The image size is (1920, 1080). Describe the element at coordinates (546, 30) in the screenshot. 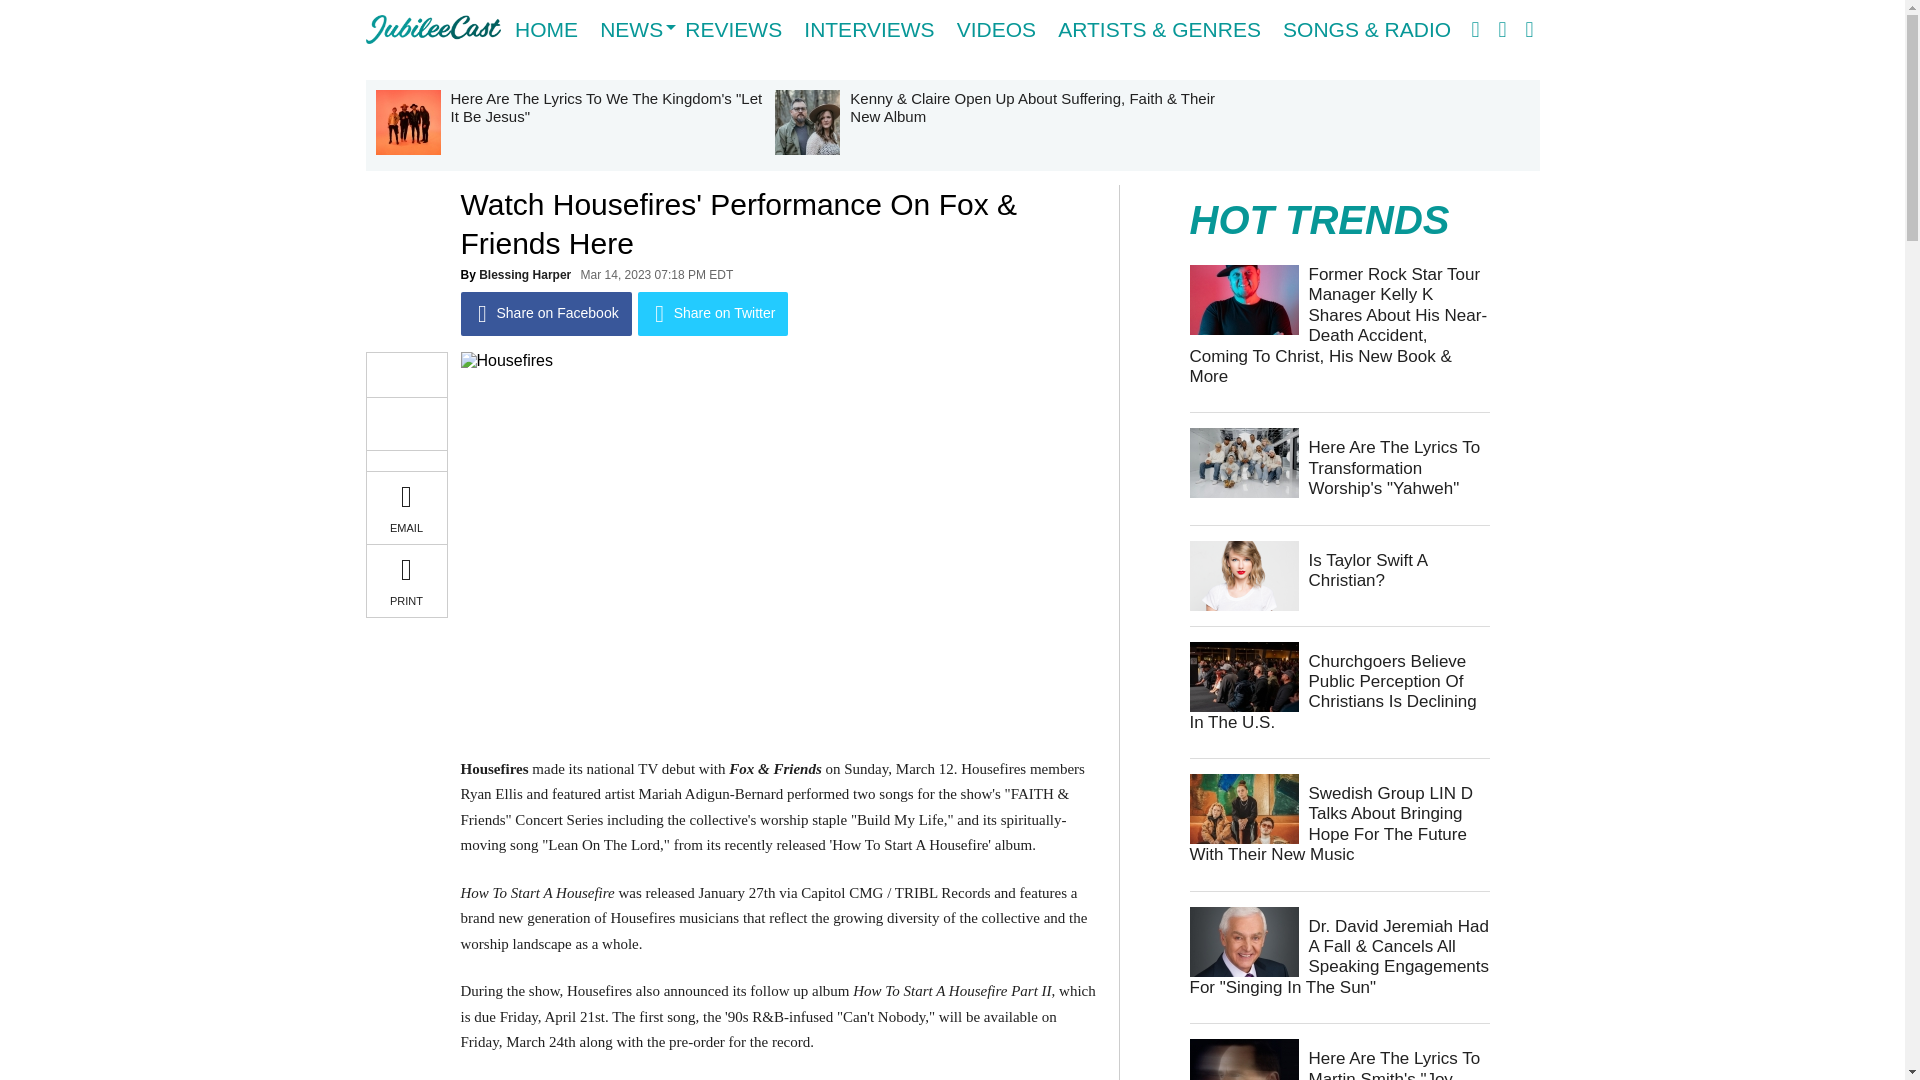

I see `HOME` at that location.